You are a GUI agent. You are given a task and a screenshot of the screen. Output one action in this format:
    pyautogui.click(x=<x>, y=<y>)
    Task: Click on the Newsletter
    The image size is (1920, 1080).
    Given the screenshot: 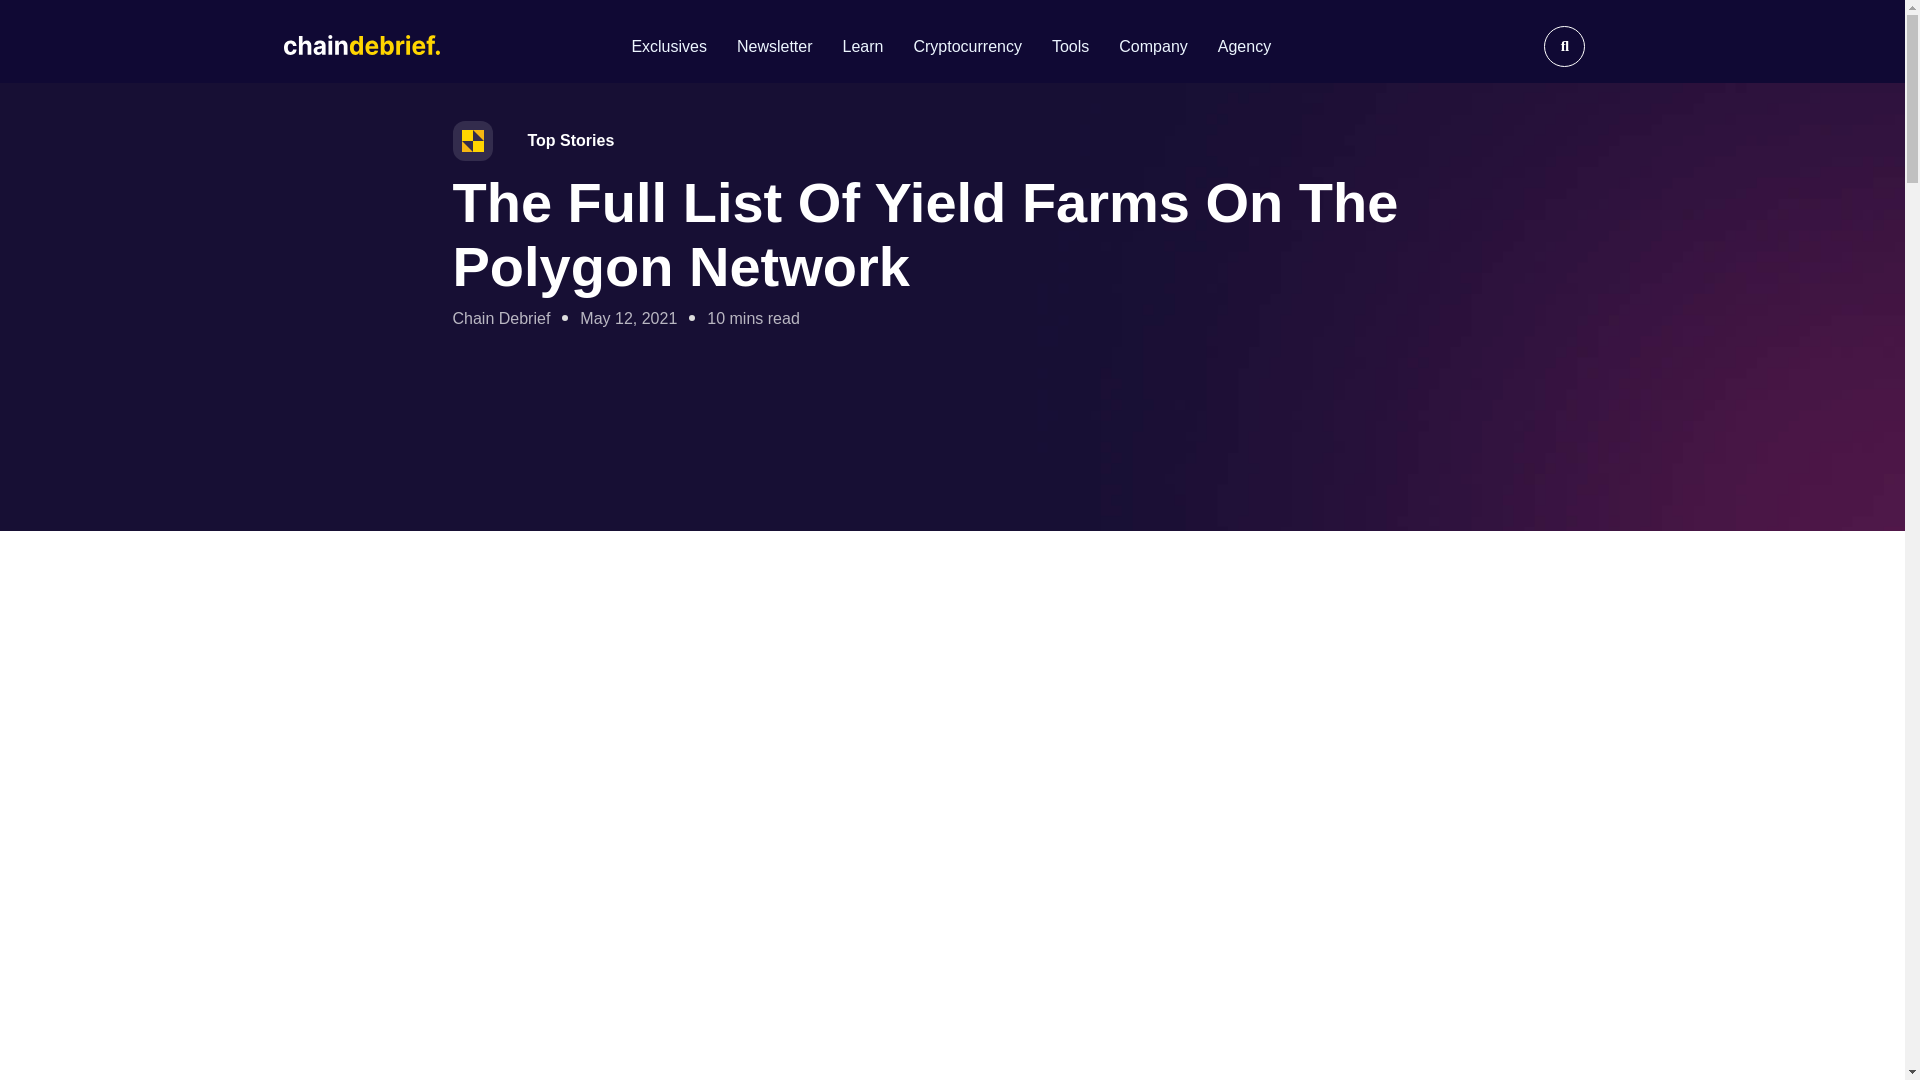 What is the action you would take?
    pyautogui.click(x=774, y=46)
    